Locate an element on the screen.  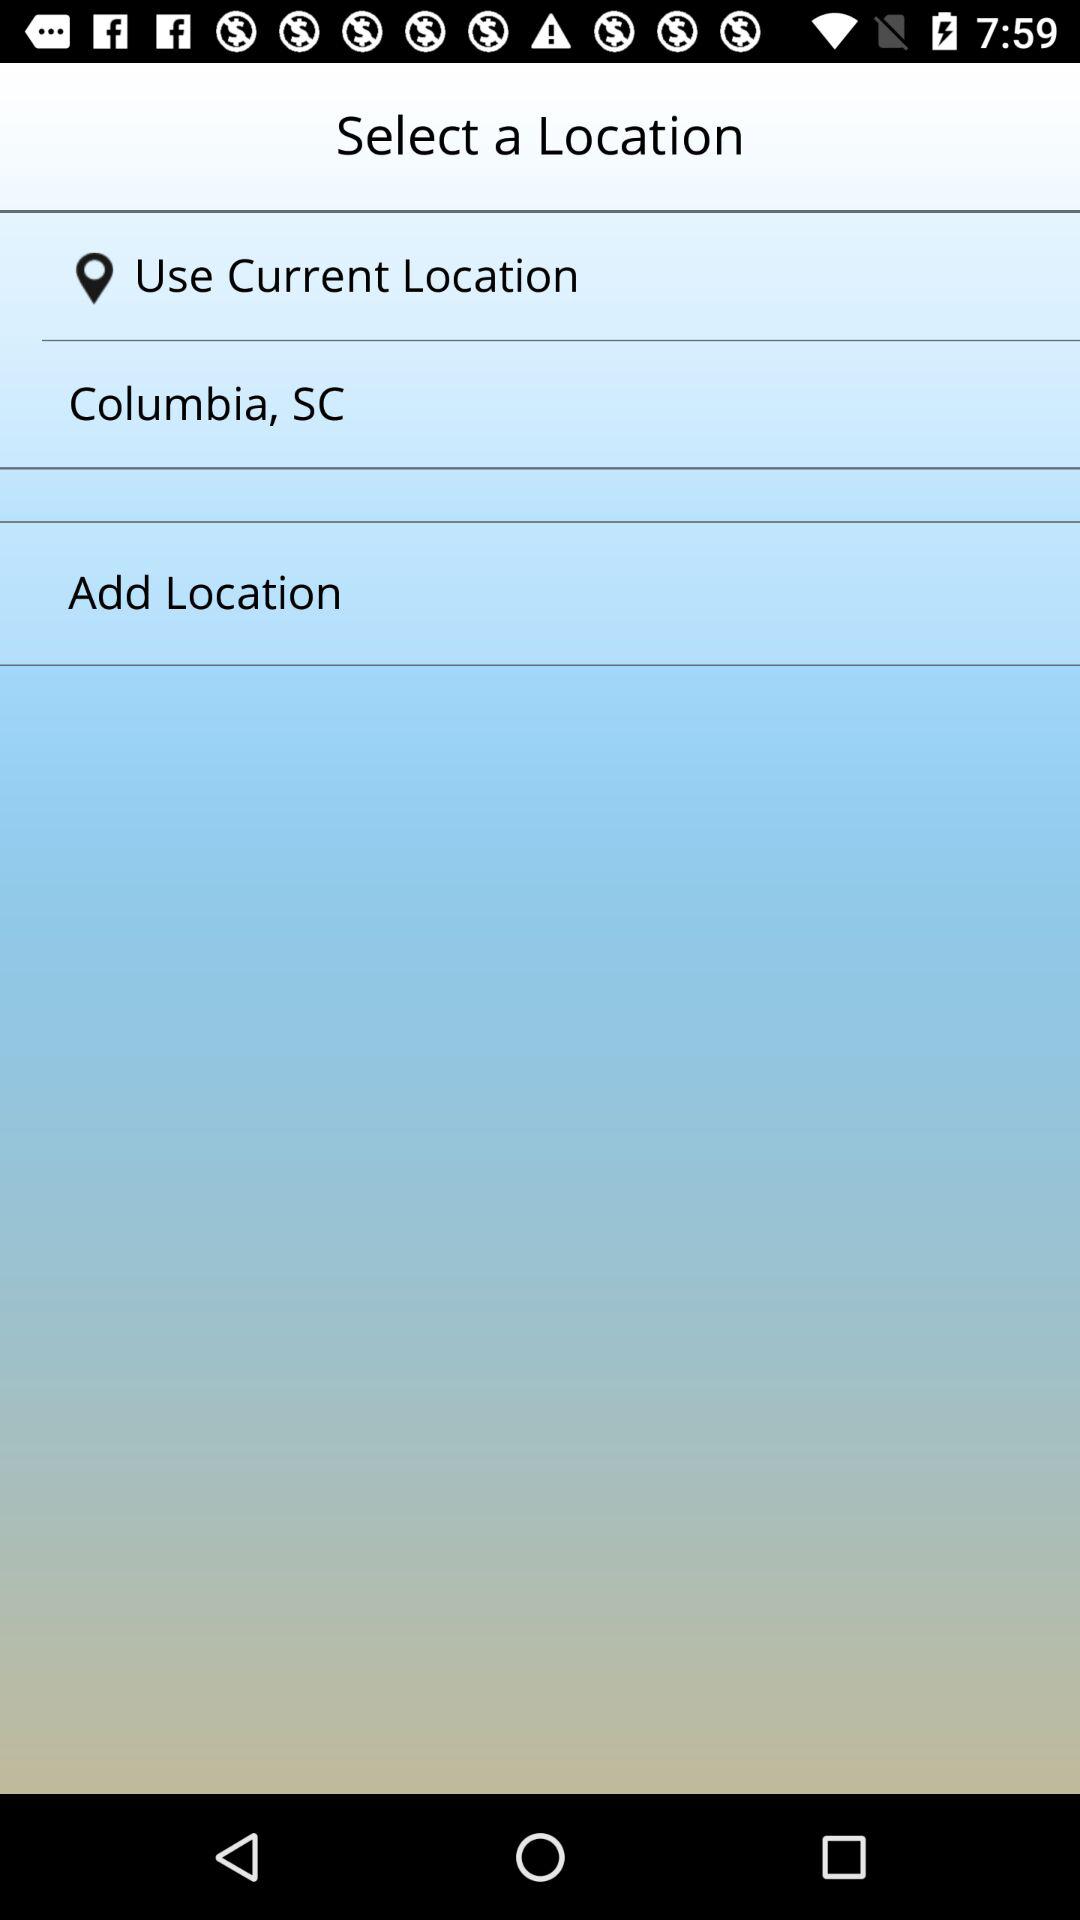
click on text below the text select a location is located at coordinates (548, 276).